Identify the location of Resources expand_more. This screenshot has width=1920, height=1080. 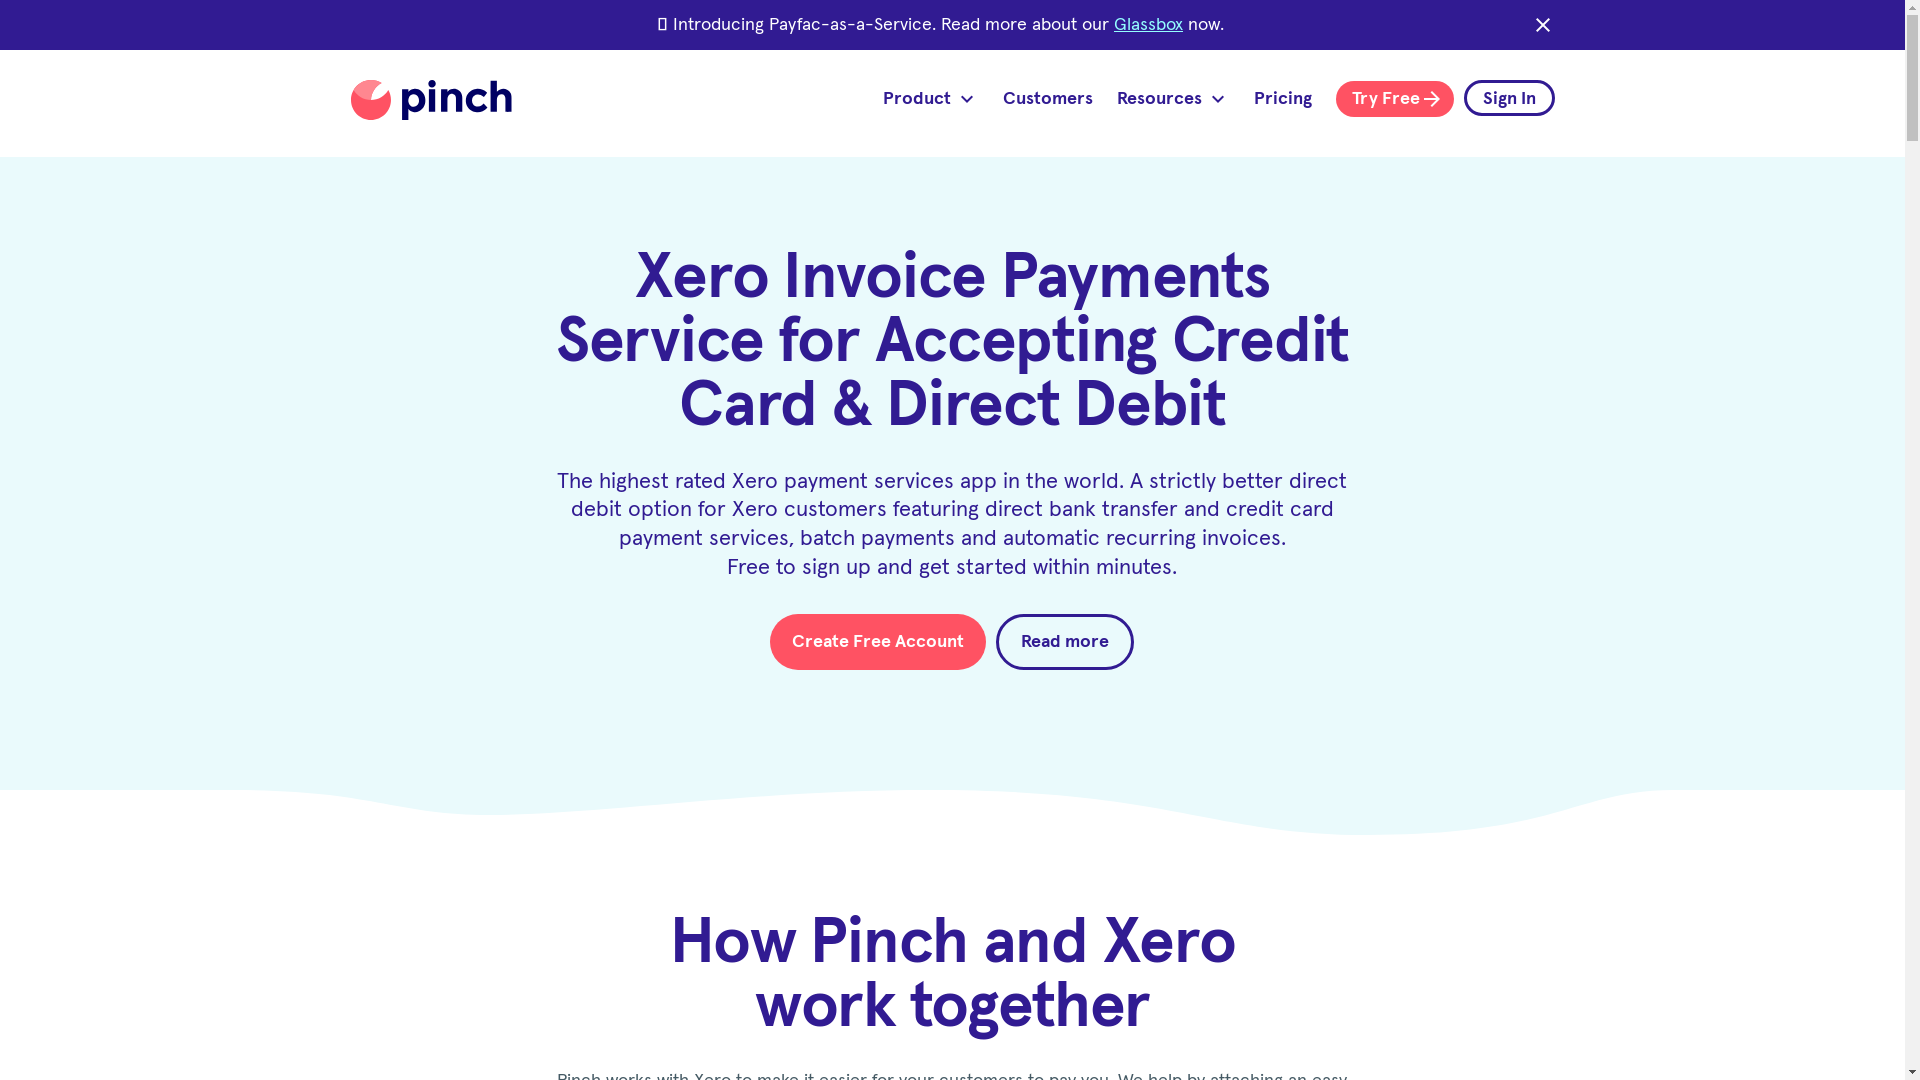
(1172, 98).